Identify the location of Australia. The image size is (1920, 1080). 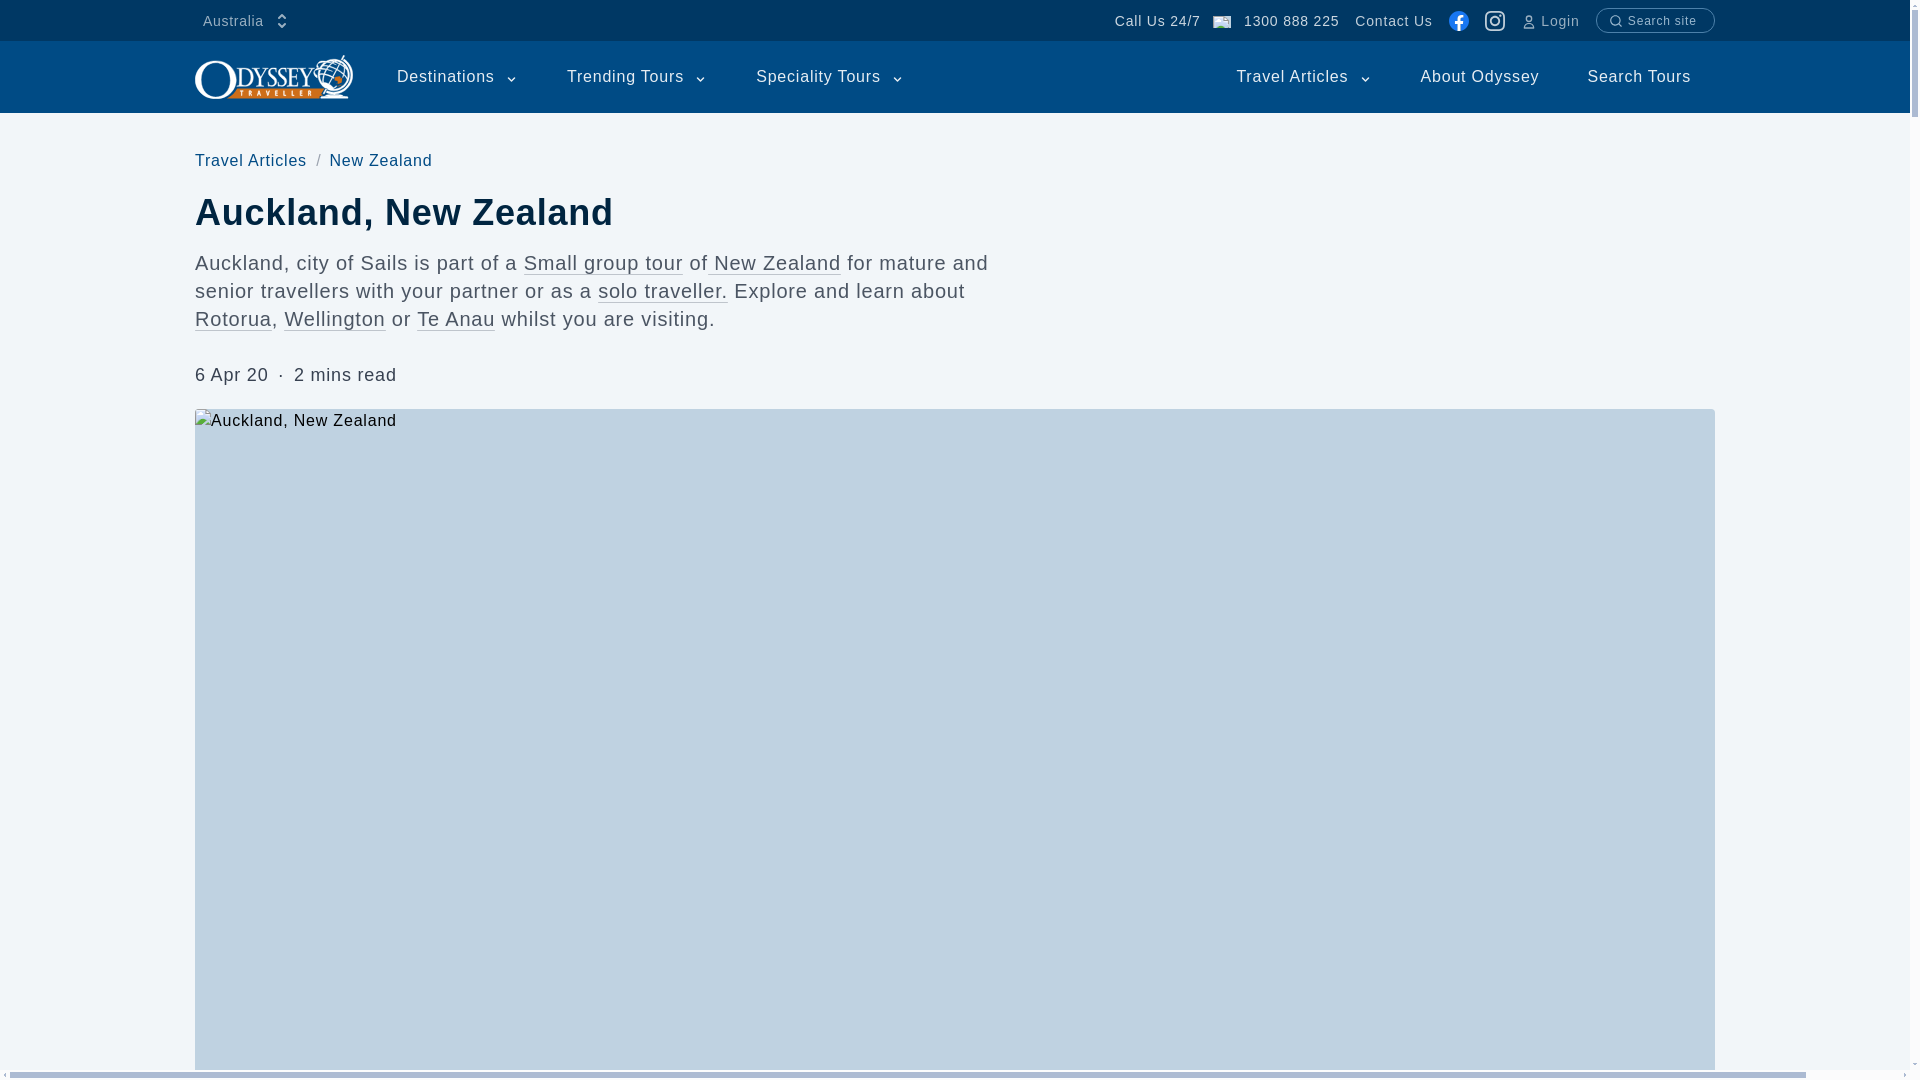
(247, 20).